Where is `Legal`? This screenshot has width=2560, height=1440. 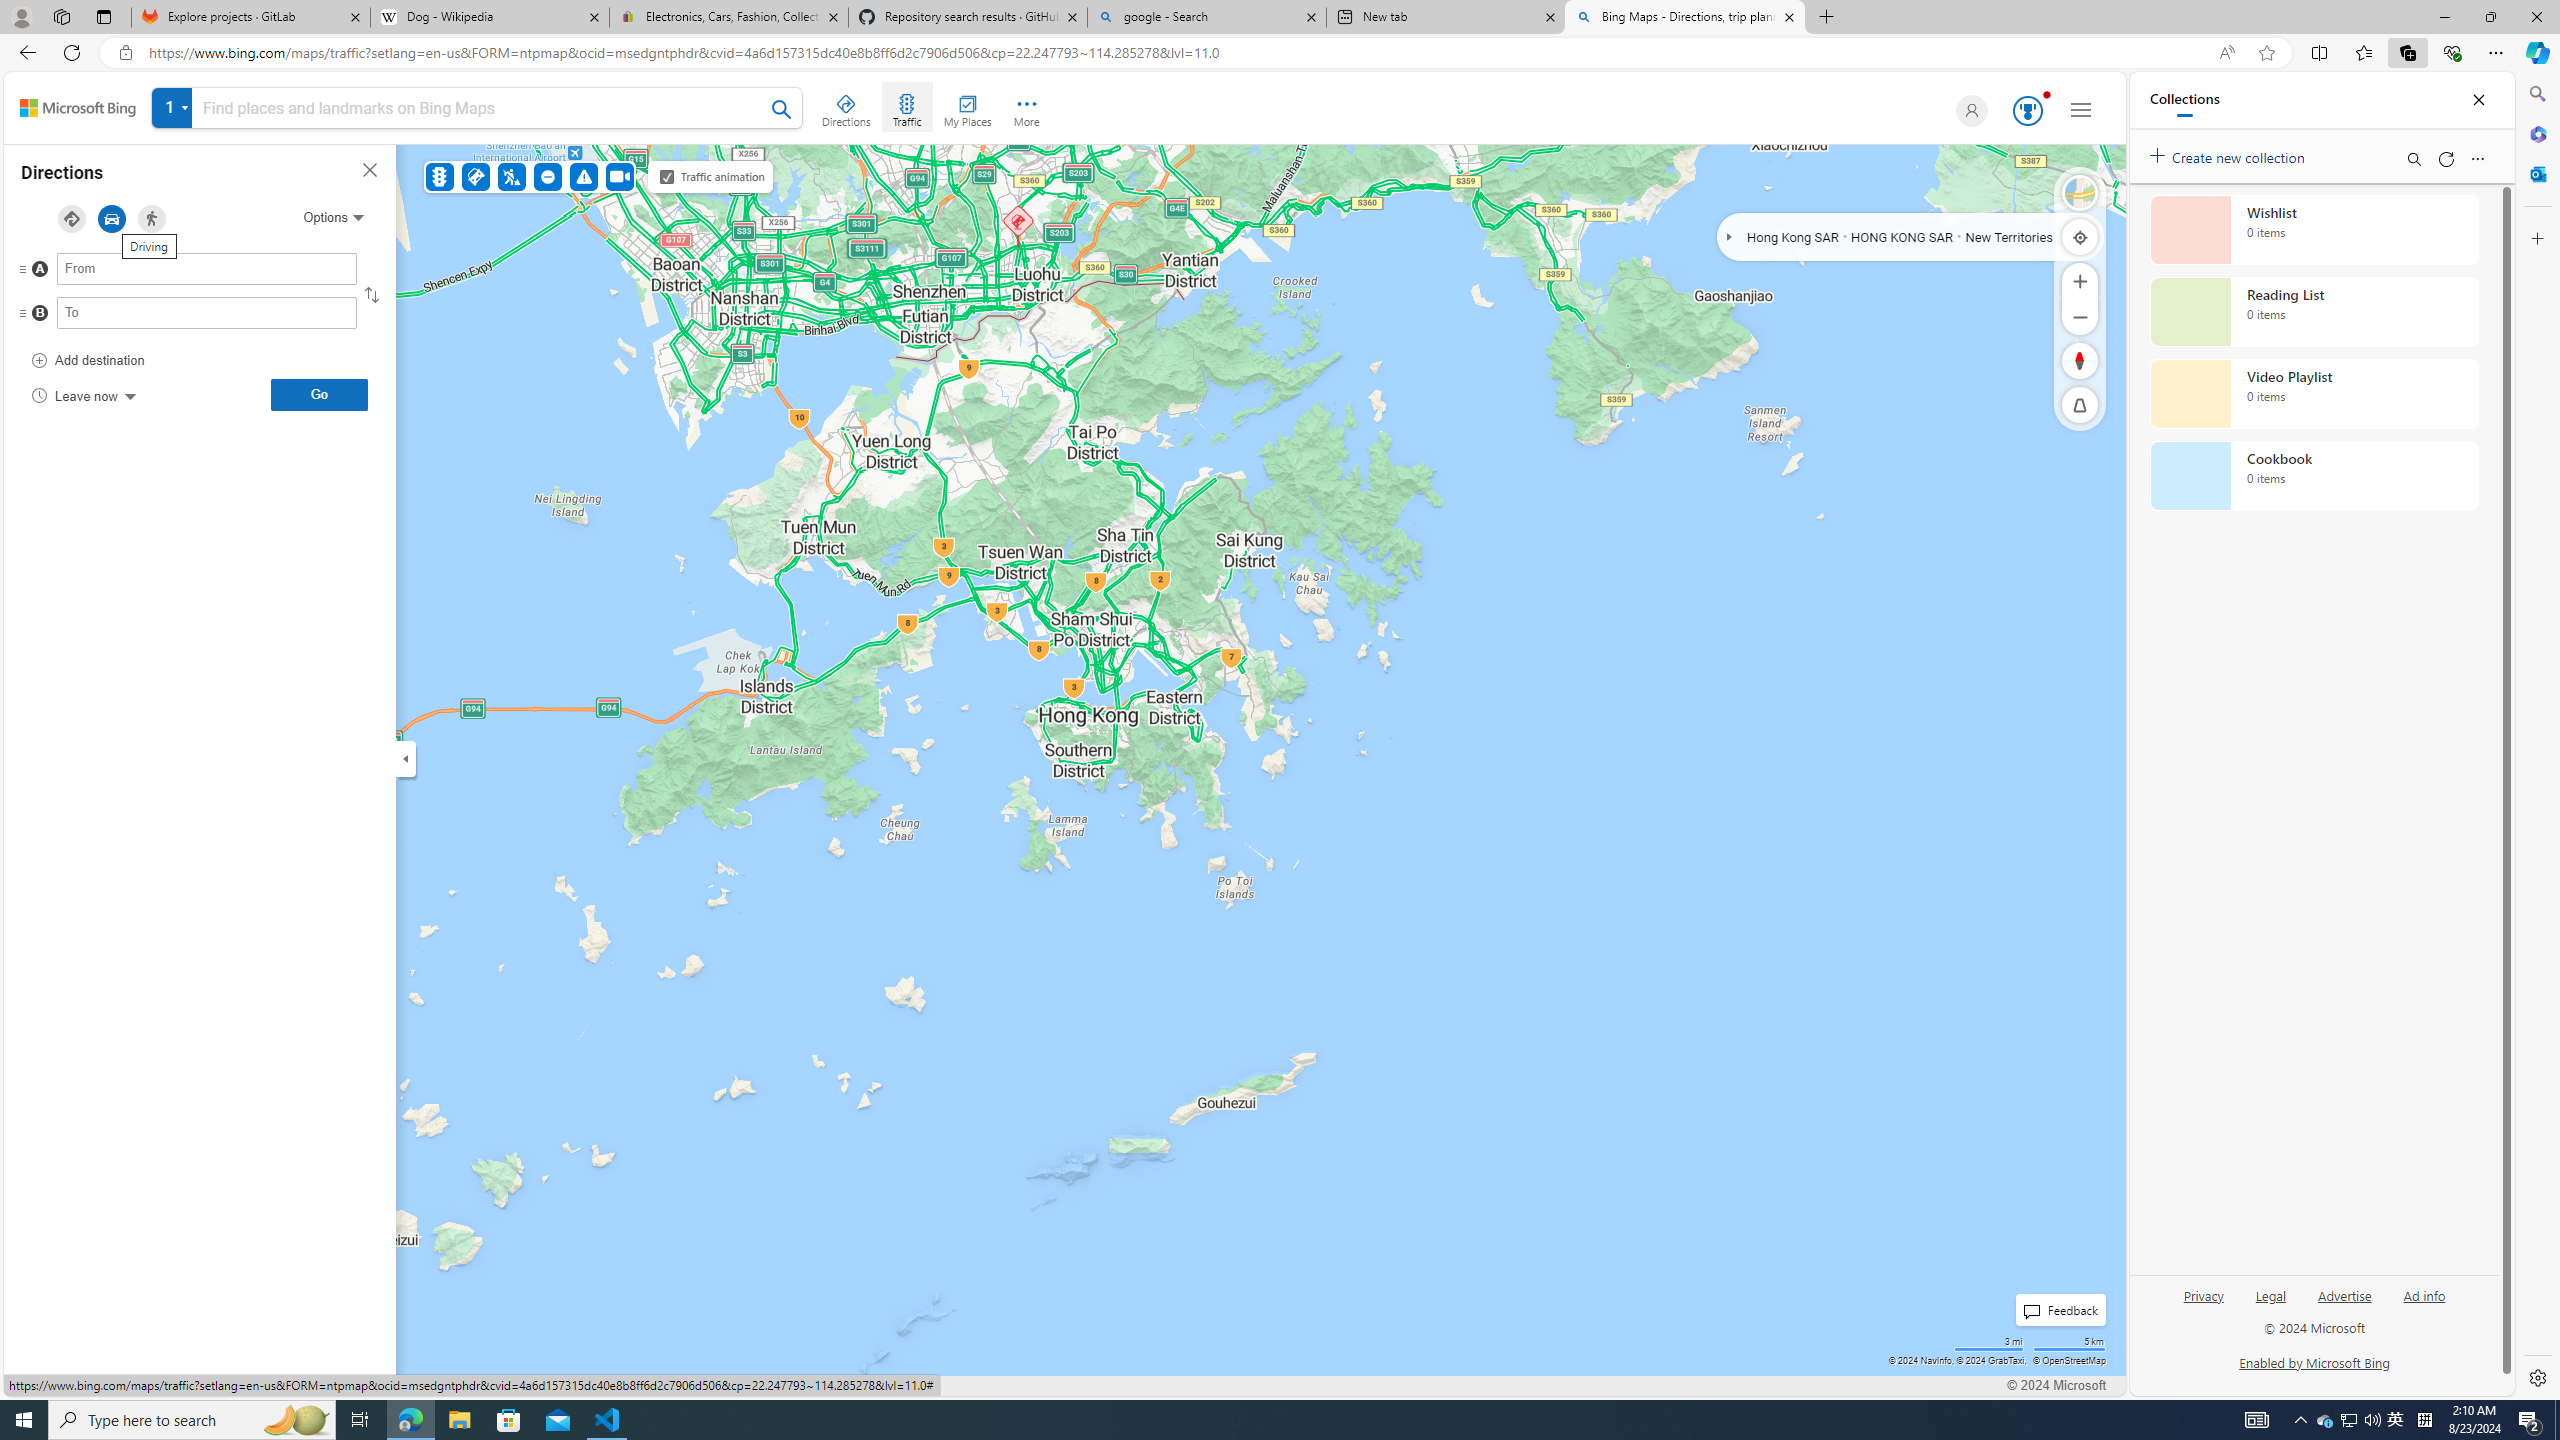 Legal is located at coordinates (2272, 1304).